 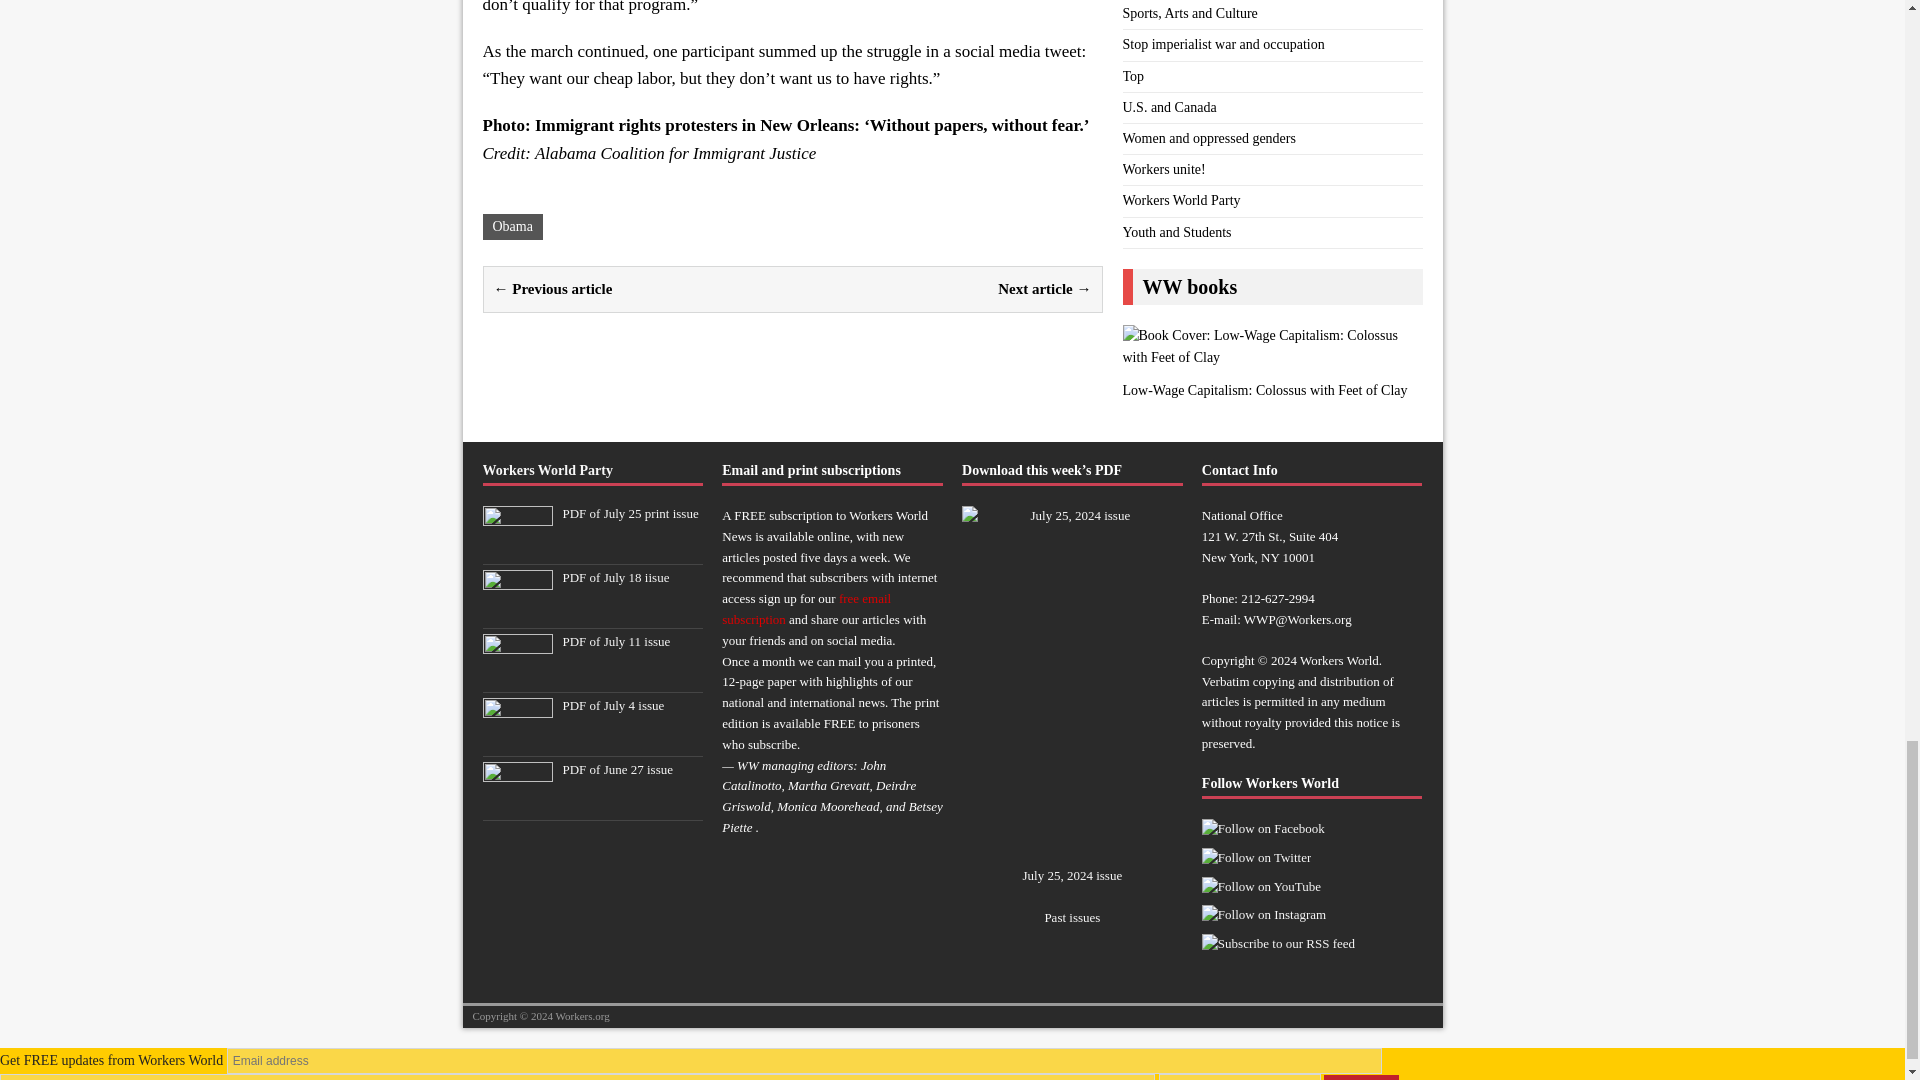 What do you see at coordinates (616, 641) in the screenshot?
I see `PDF of July 11 issue` at bounding box center [616, 641].